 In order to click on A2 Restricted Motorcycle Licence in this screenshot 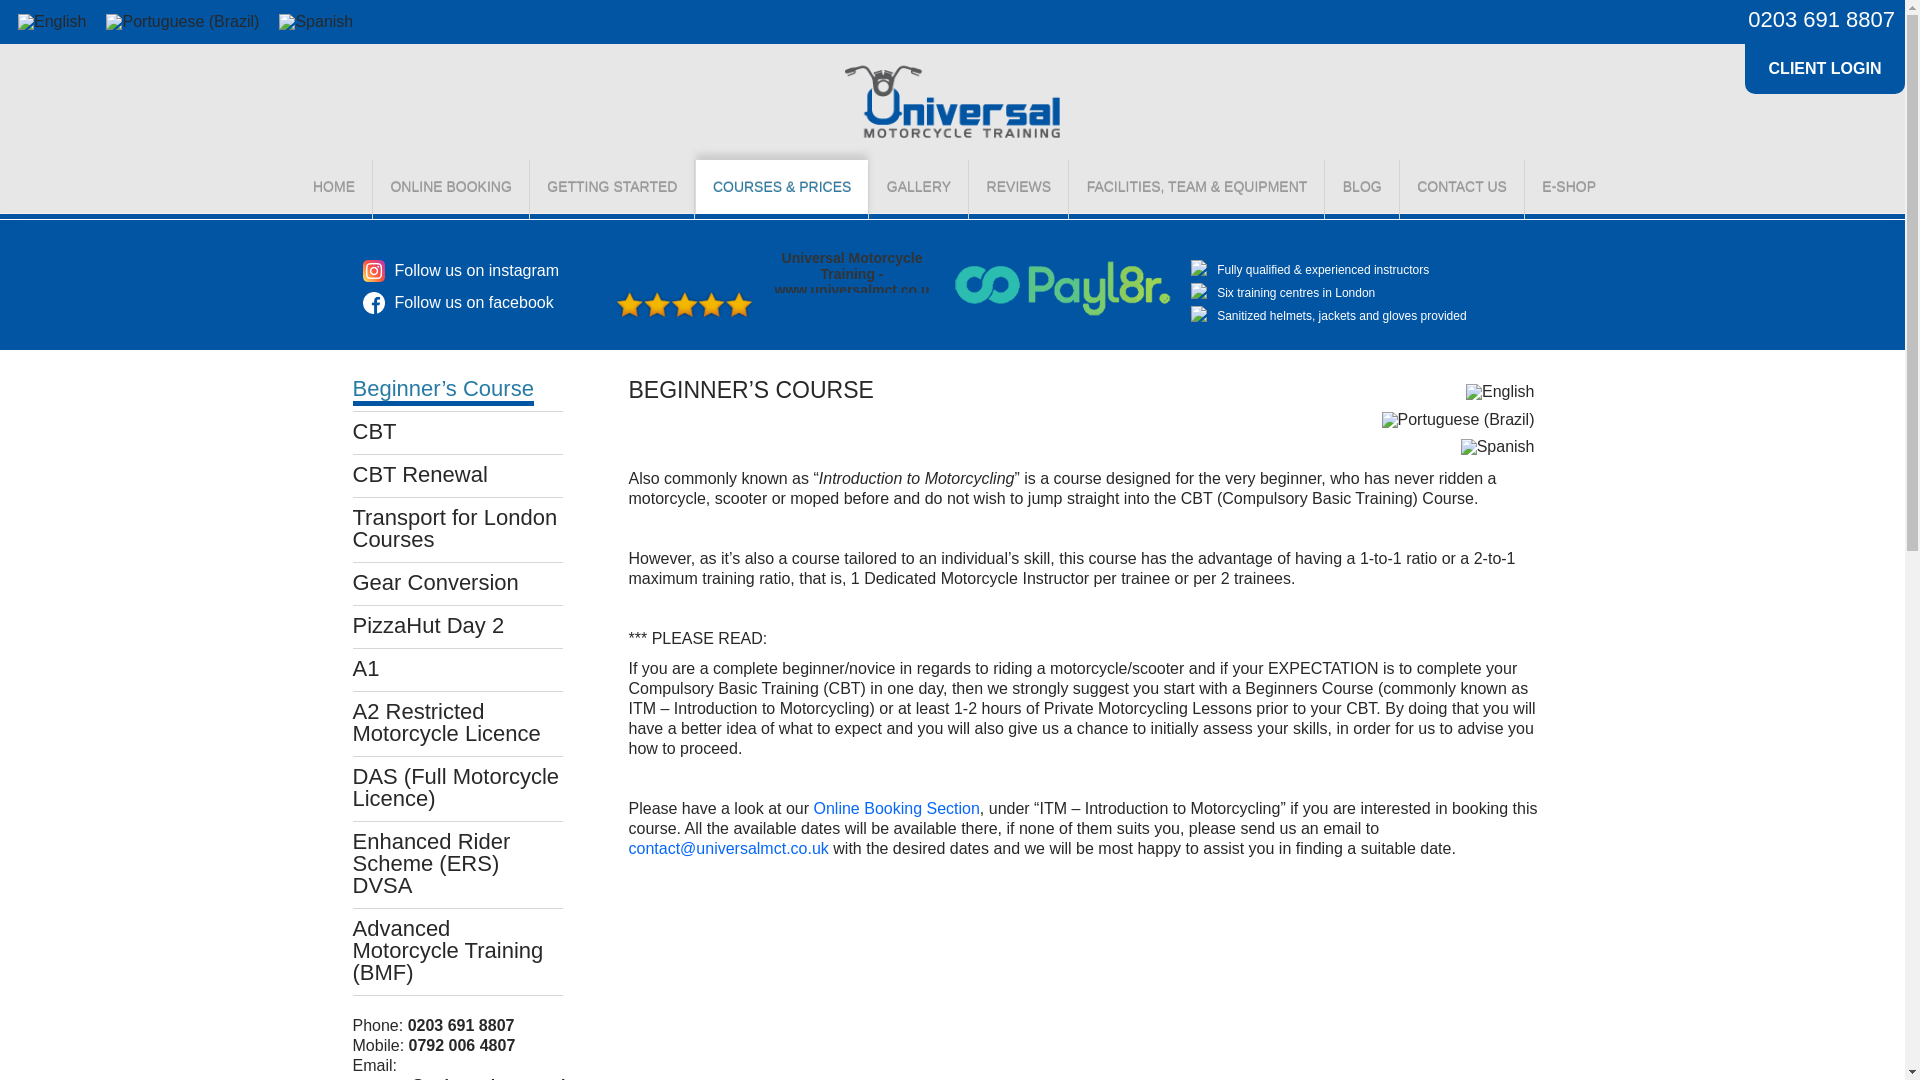, I will do `click(445, 722)`.